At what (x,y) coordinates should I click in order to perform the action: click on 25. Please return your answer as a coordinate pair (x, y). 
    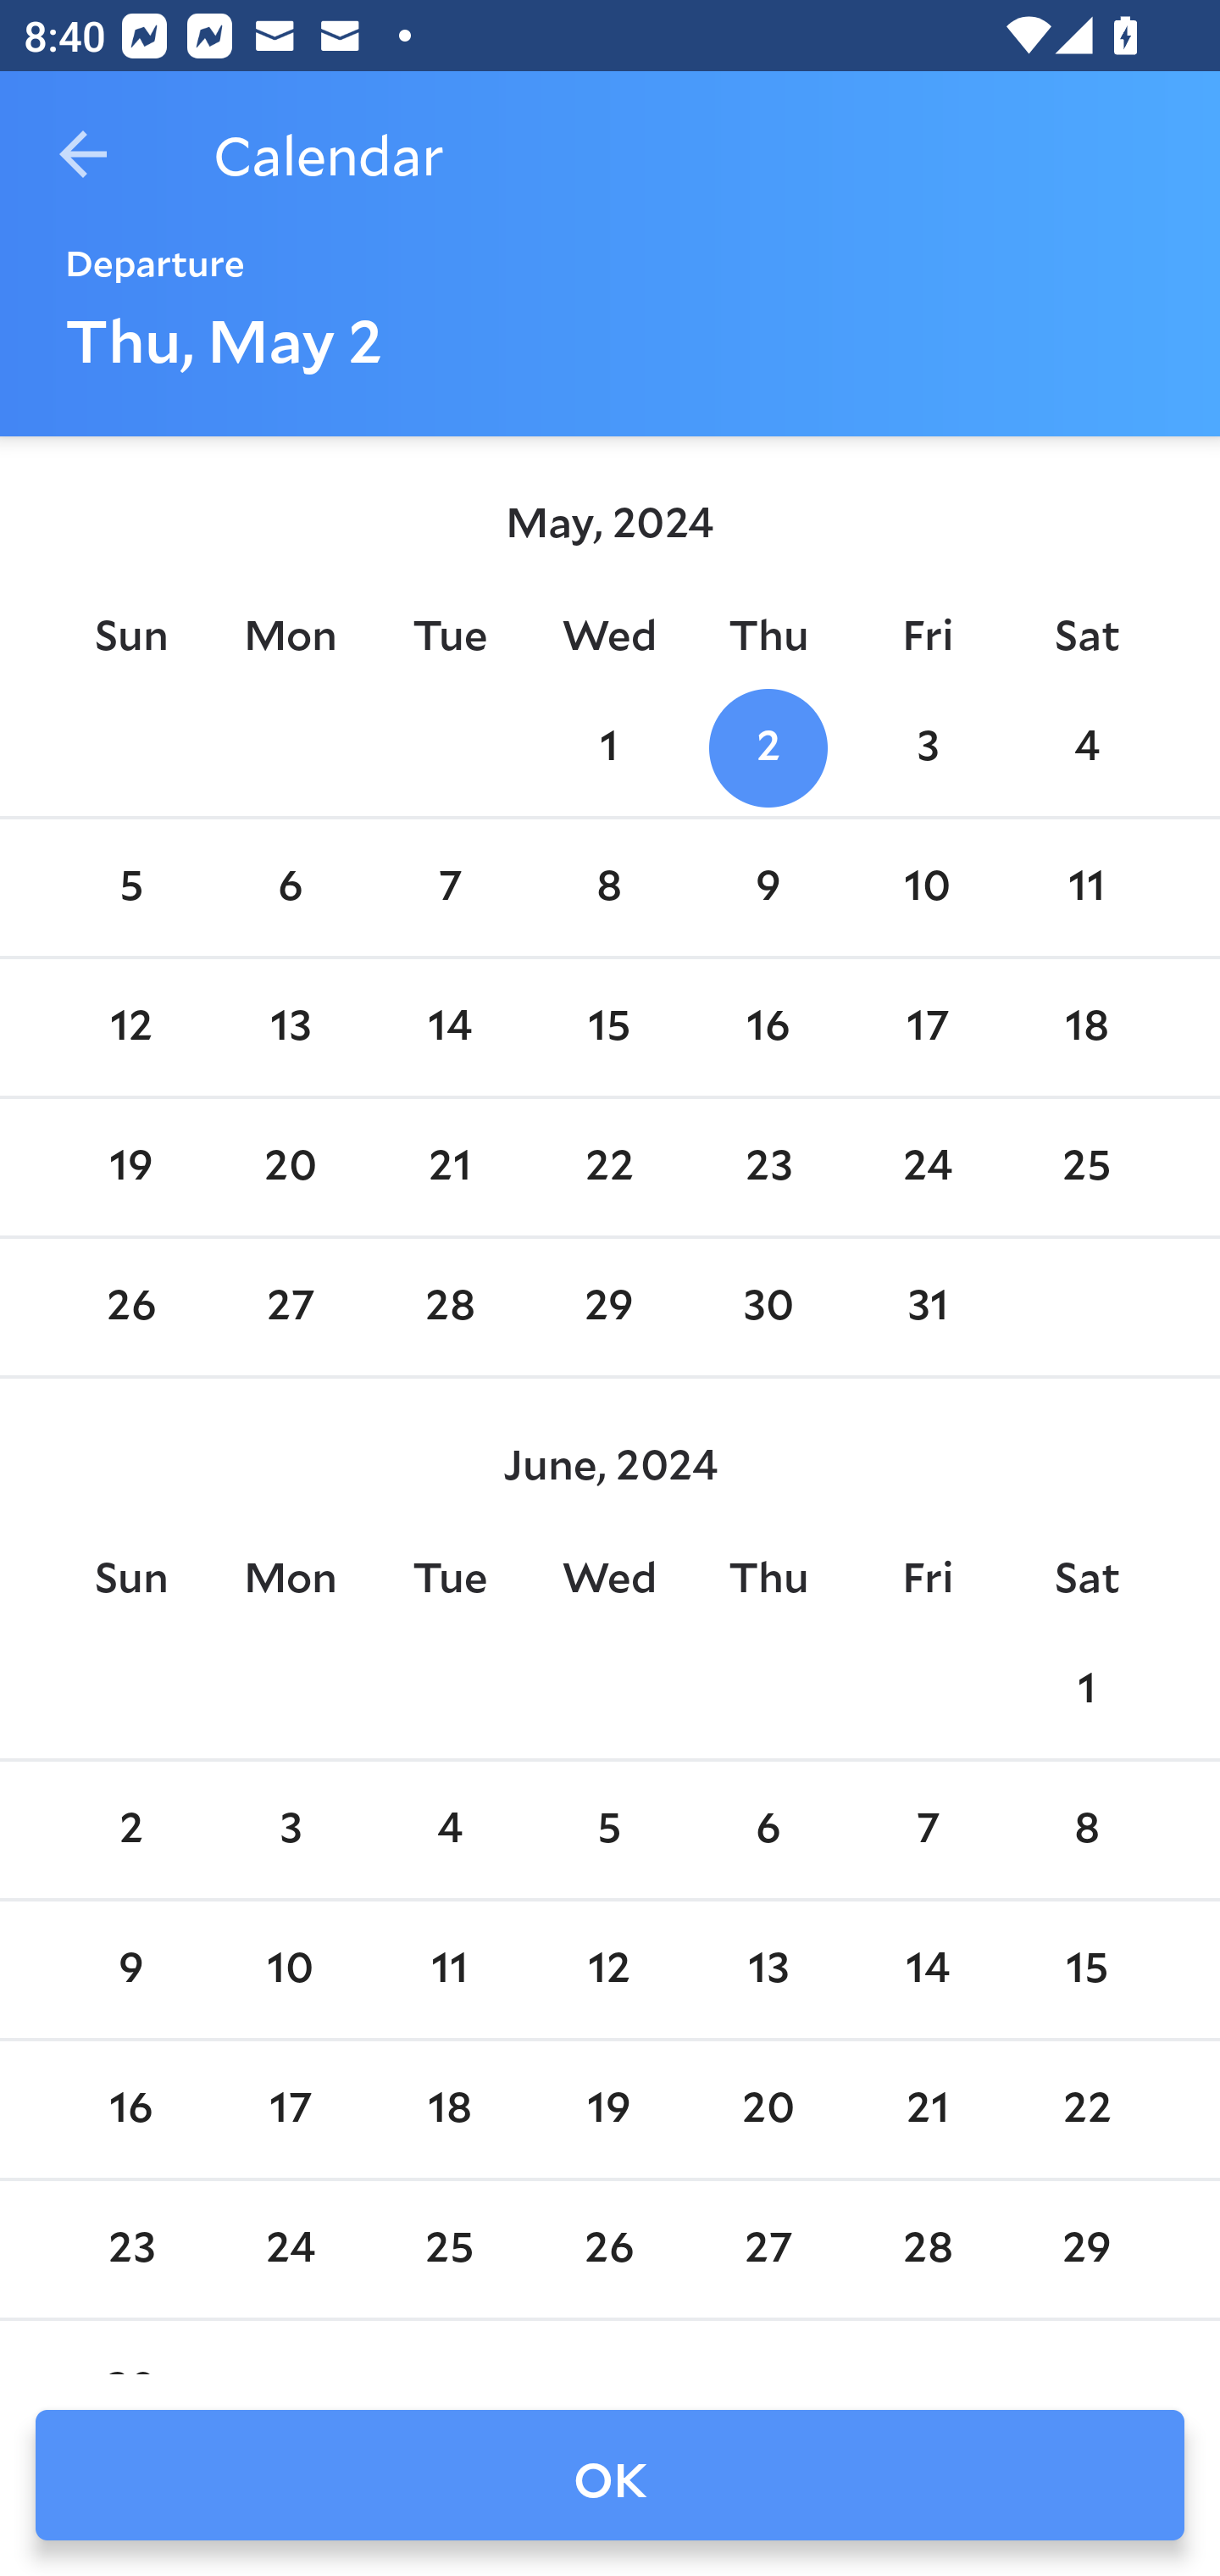
    Looking at the image, I should click on (449, 2249).